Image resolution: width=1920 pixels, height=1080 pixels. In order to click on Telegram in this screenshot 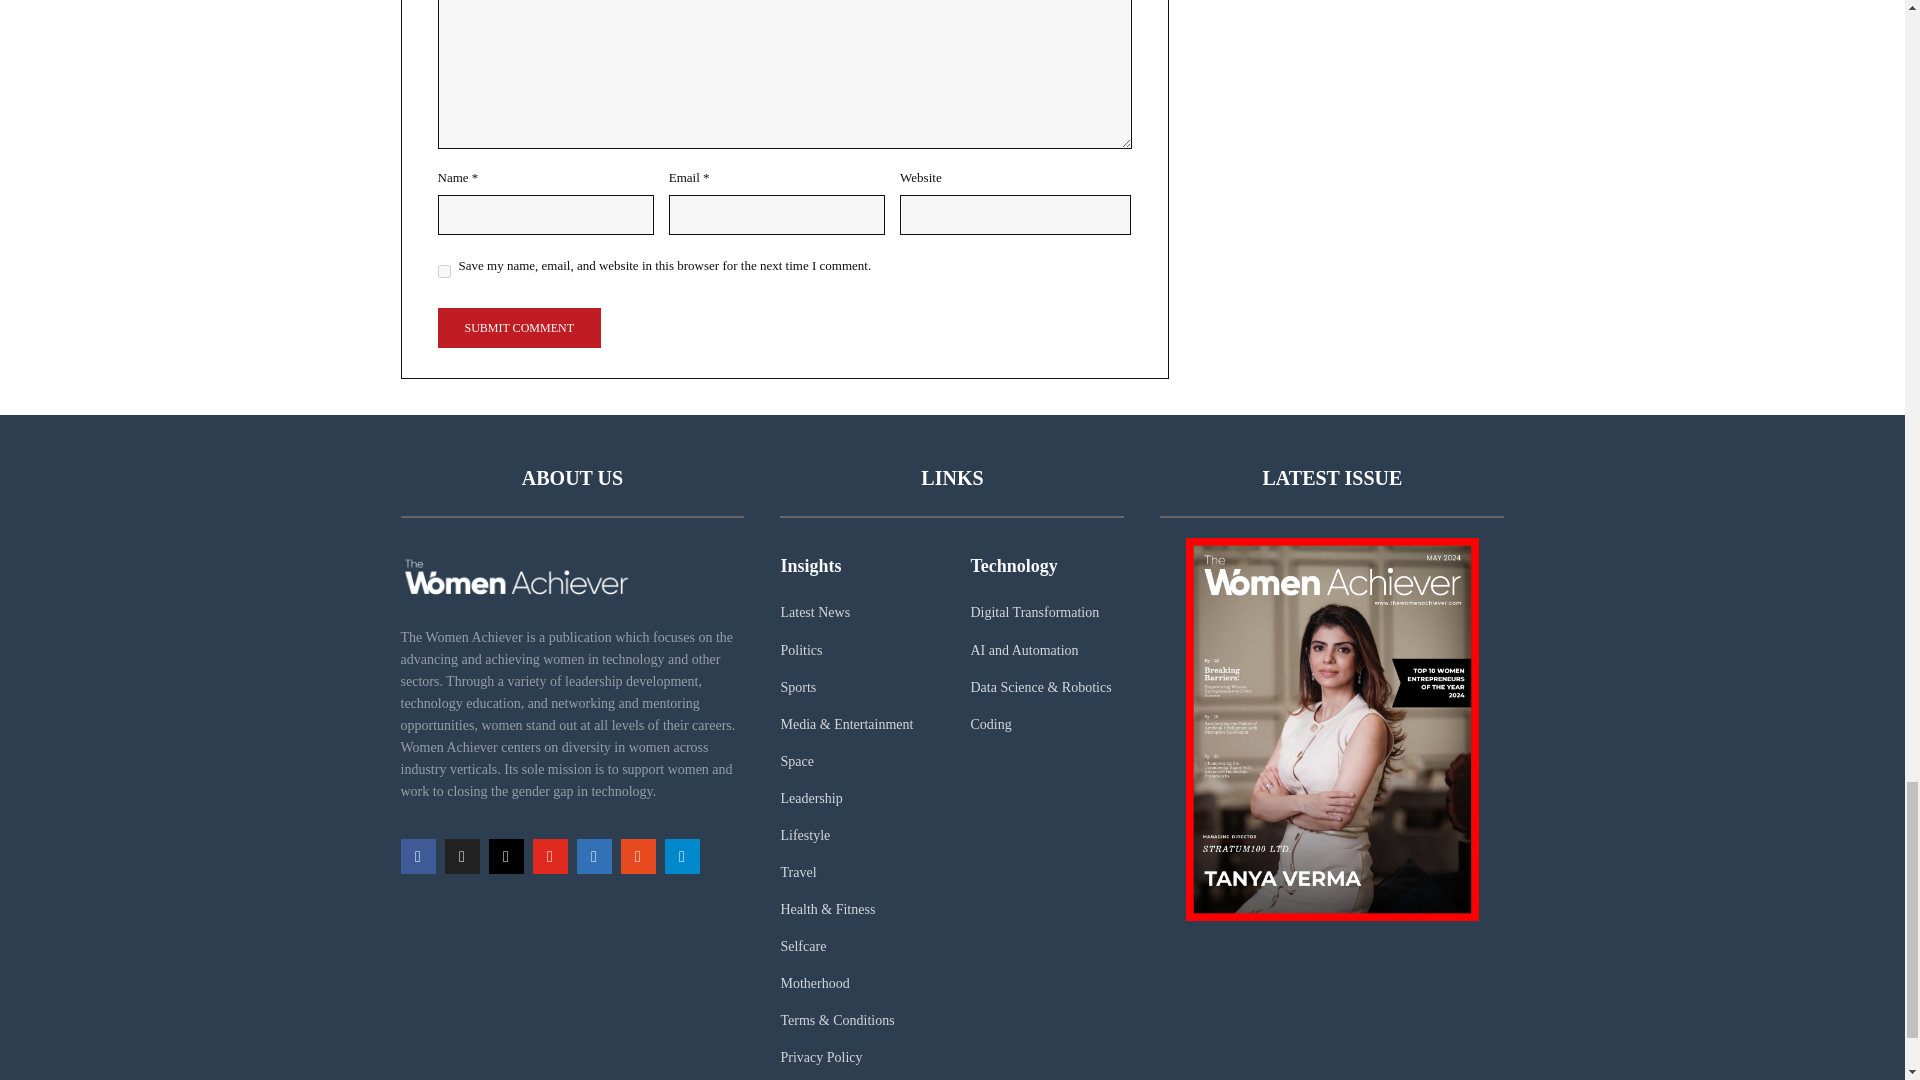, I will do `click(681, 856)`.